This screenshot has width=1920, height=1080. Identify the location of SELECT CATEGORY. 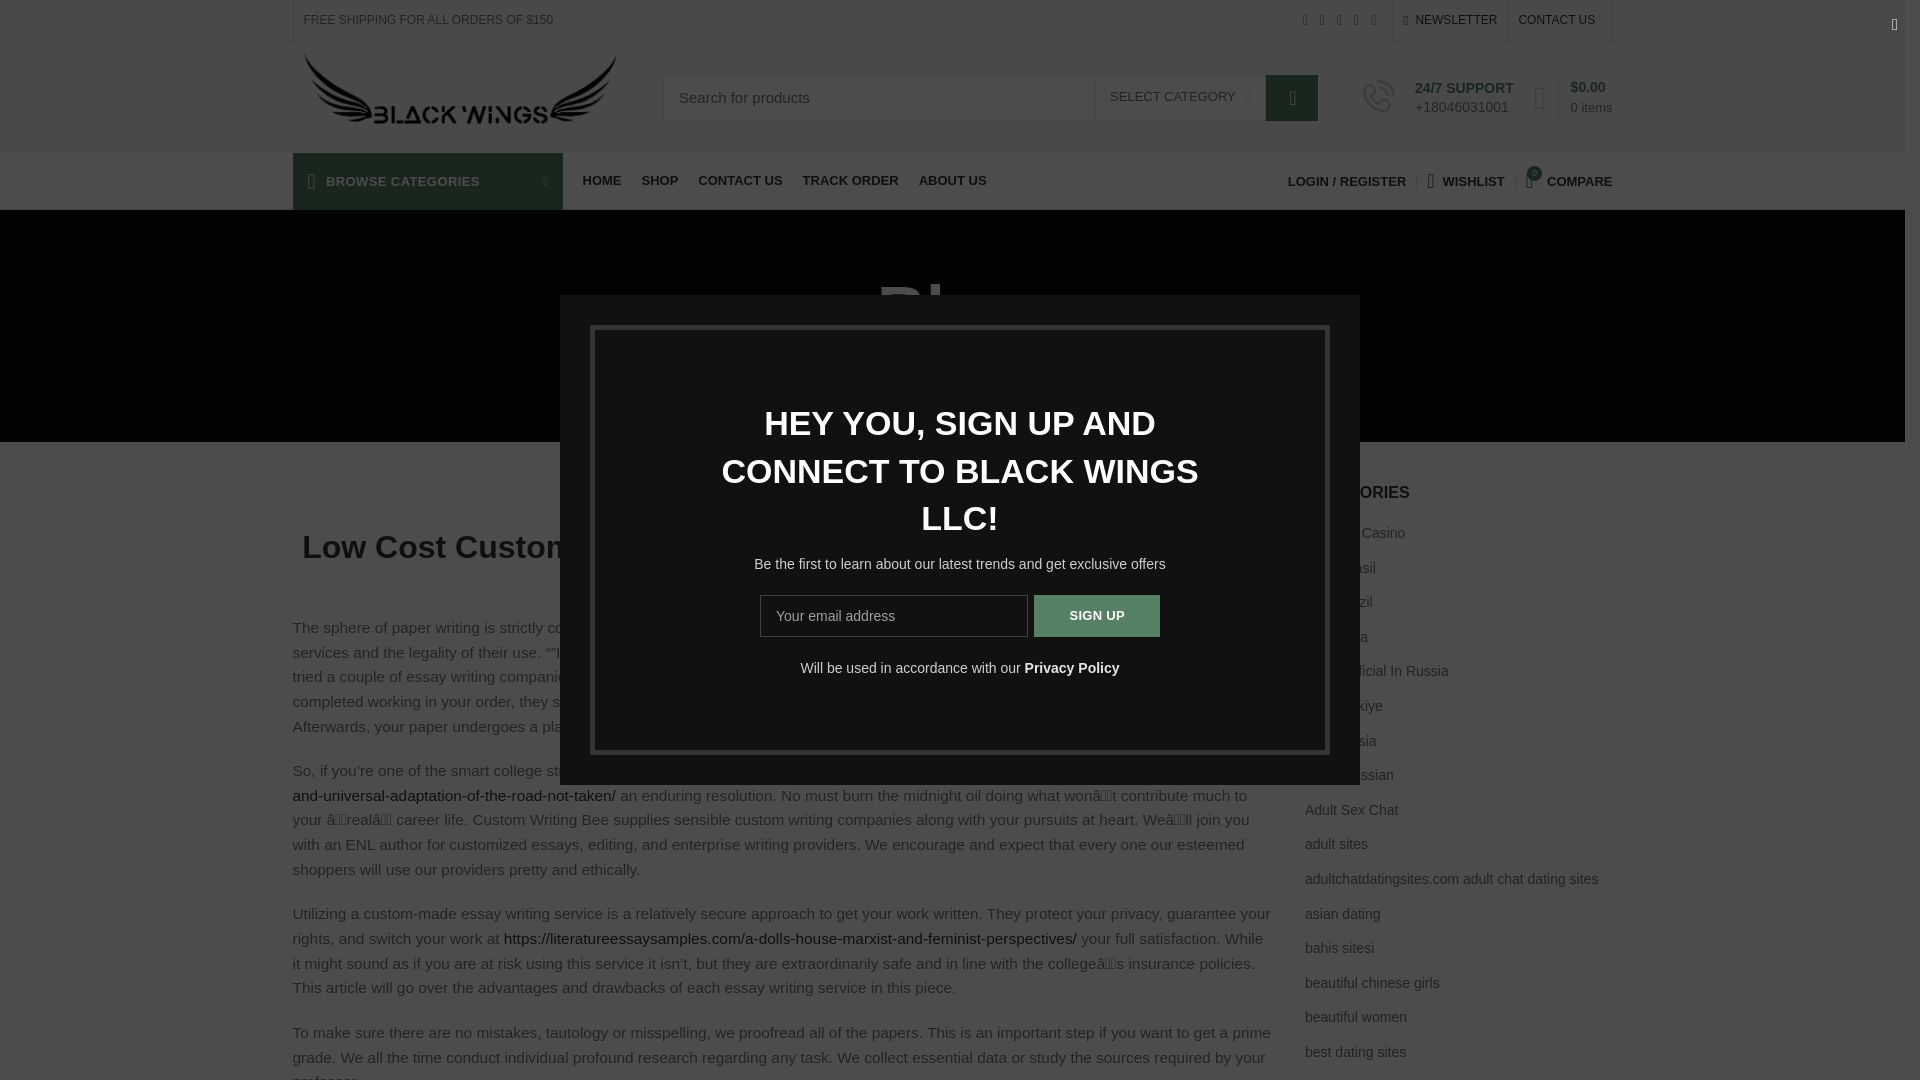
(1180, 97).